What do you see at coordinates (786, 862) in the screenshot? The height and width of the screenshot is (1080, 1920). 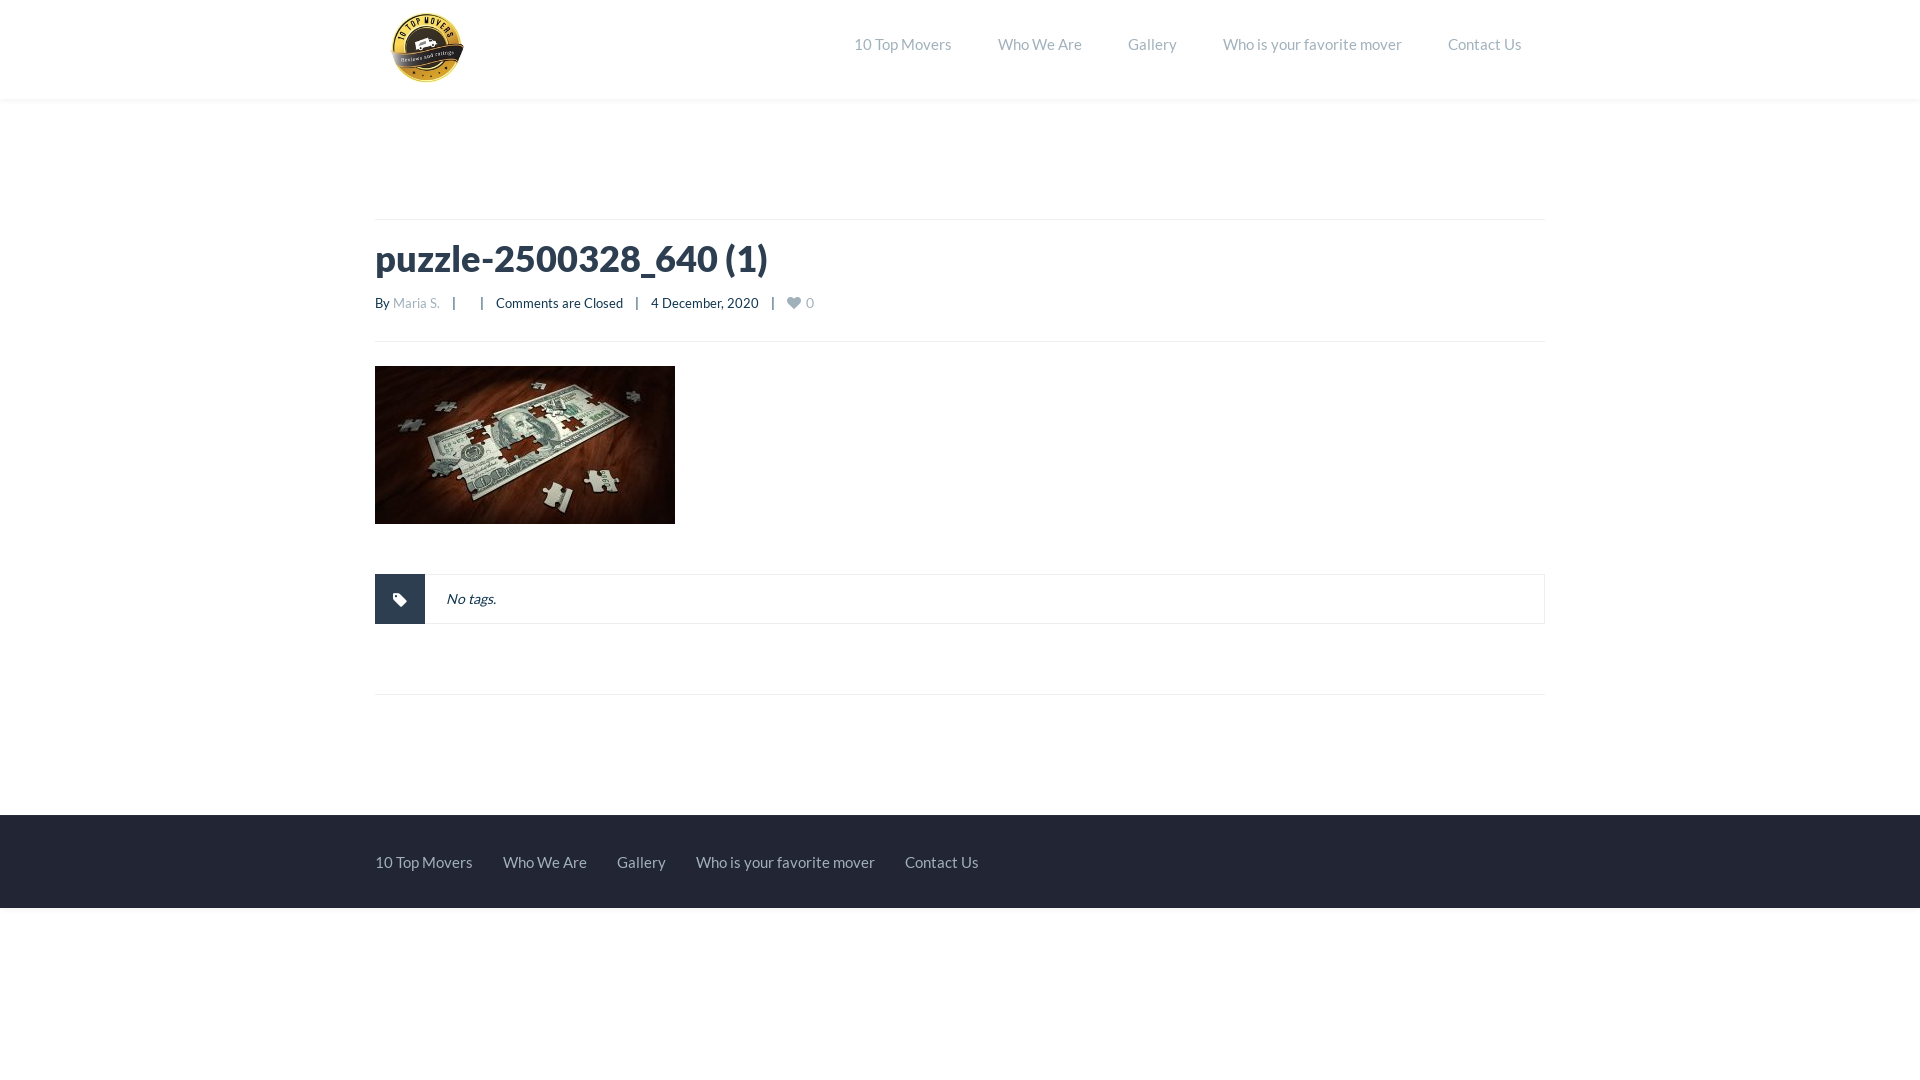 I see `Who is your favorite mover` at bounding box center [786, 862].